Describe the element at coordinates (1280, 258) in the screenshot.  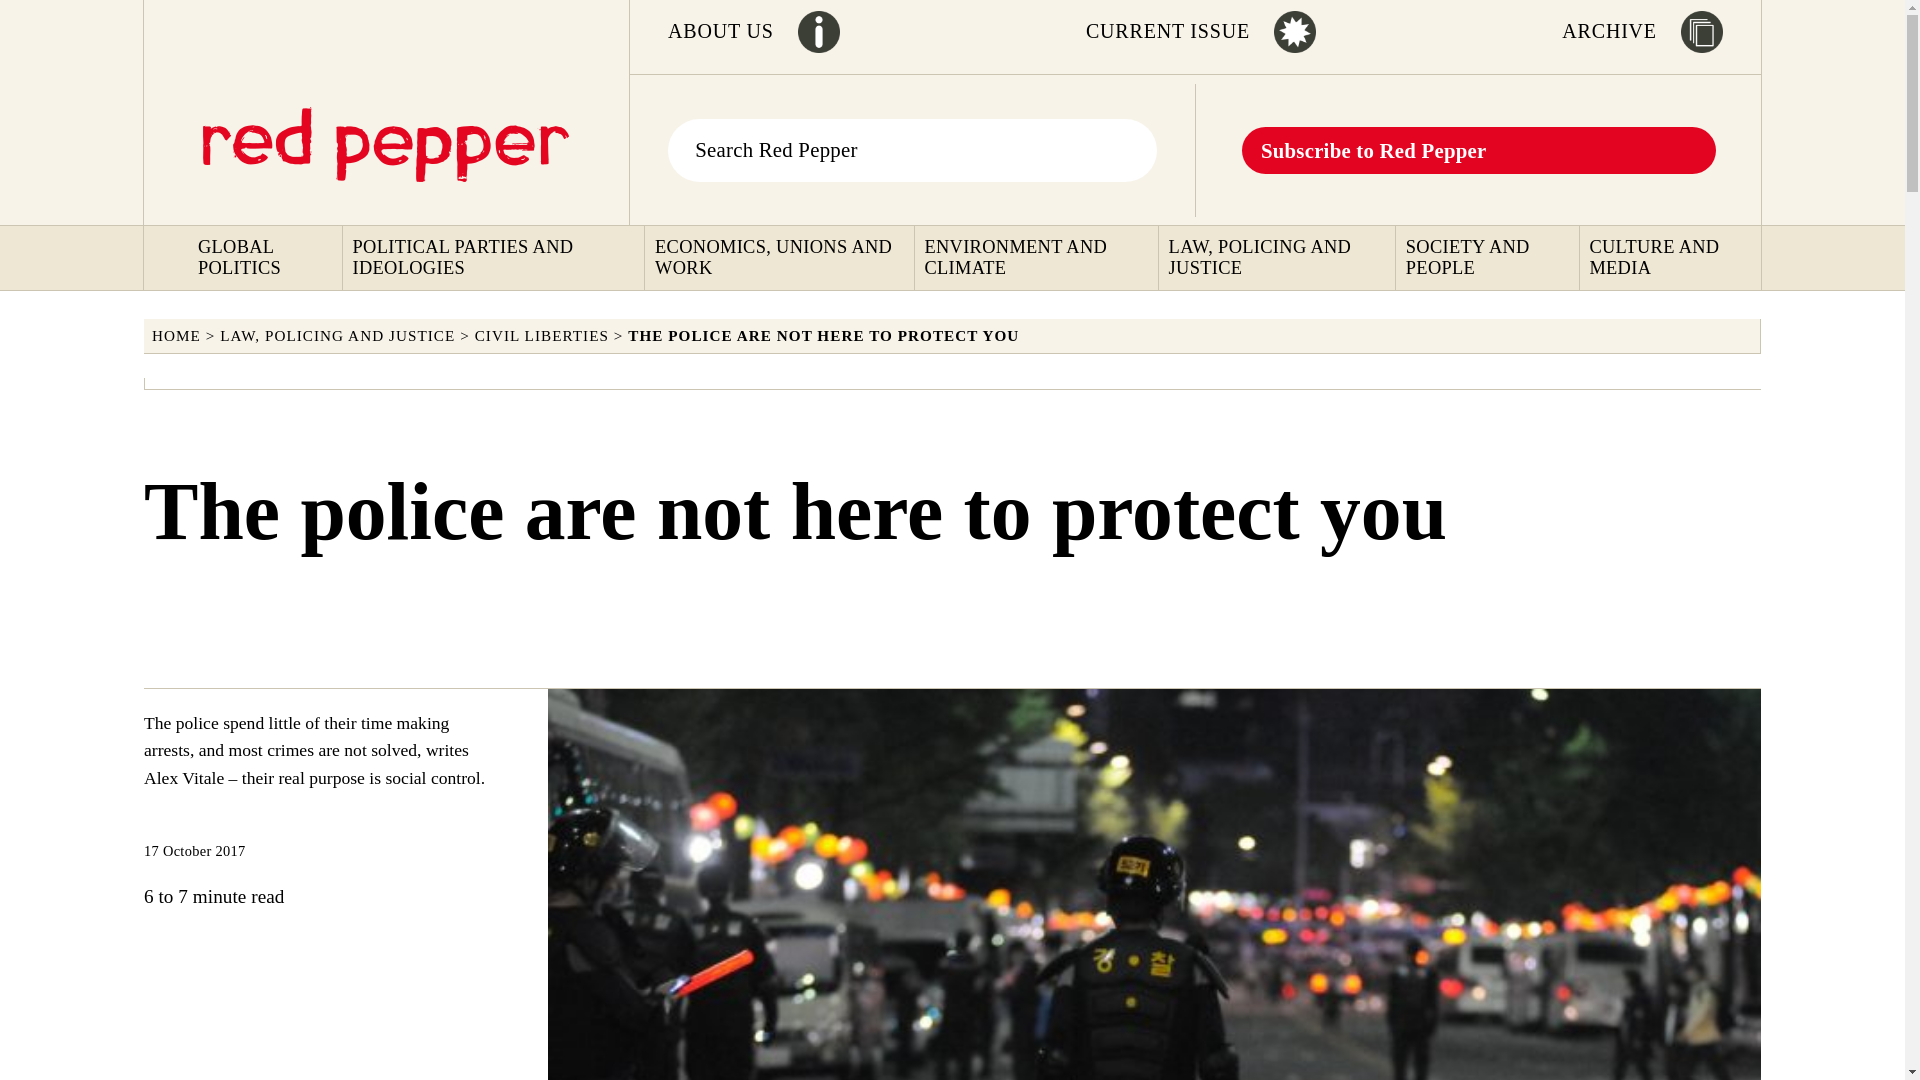
I see `LAW, POLICING AND JUSTICE` at that location.